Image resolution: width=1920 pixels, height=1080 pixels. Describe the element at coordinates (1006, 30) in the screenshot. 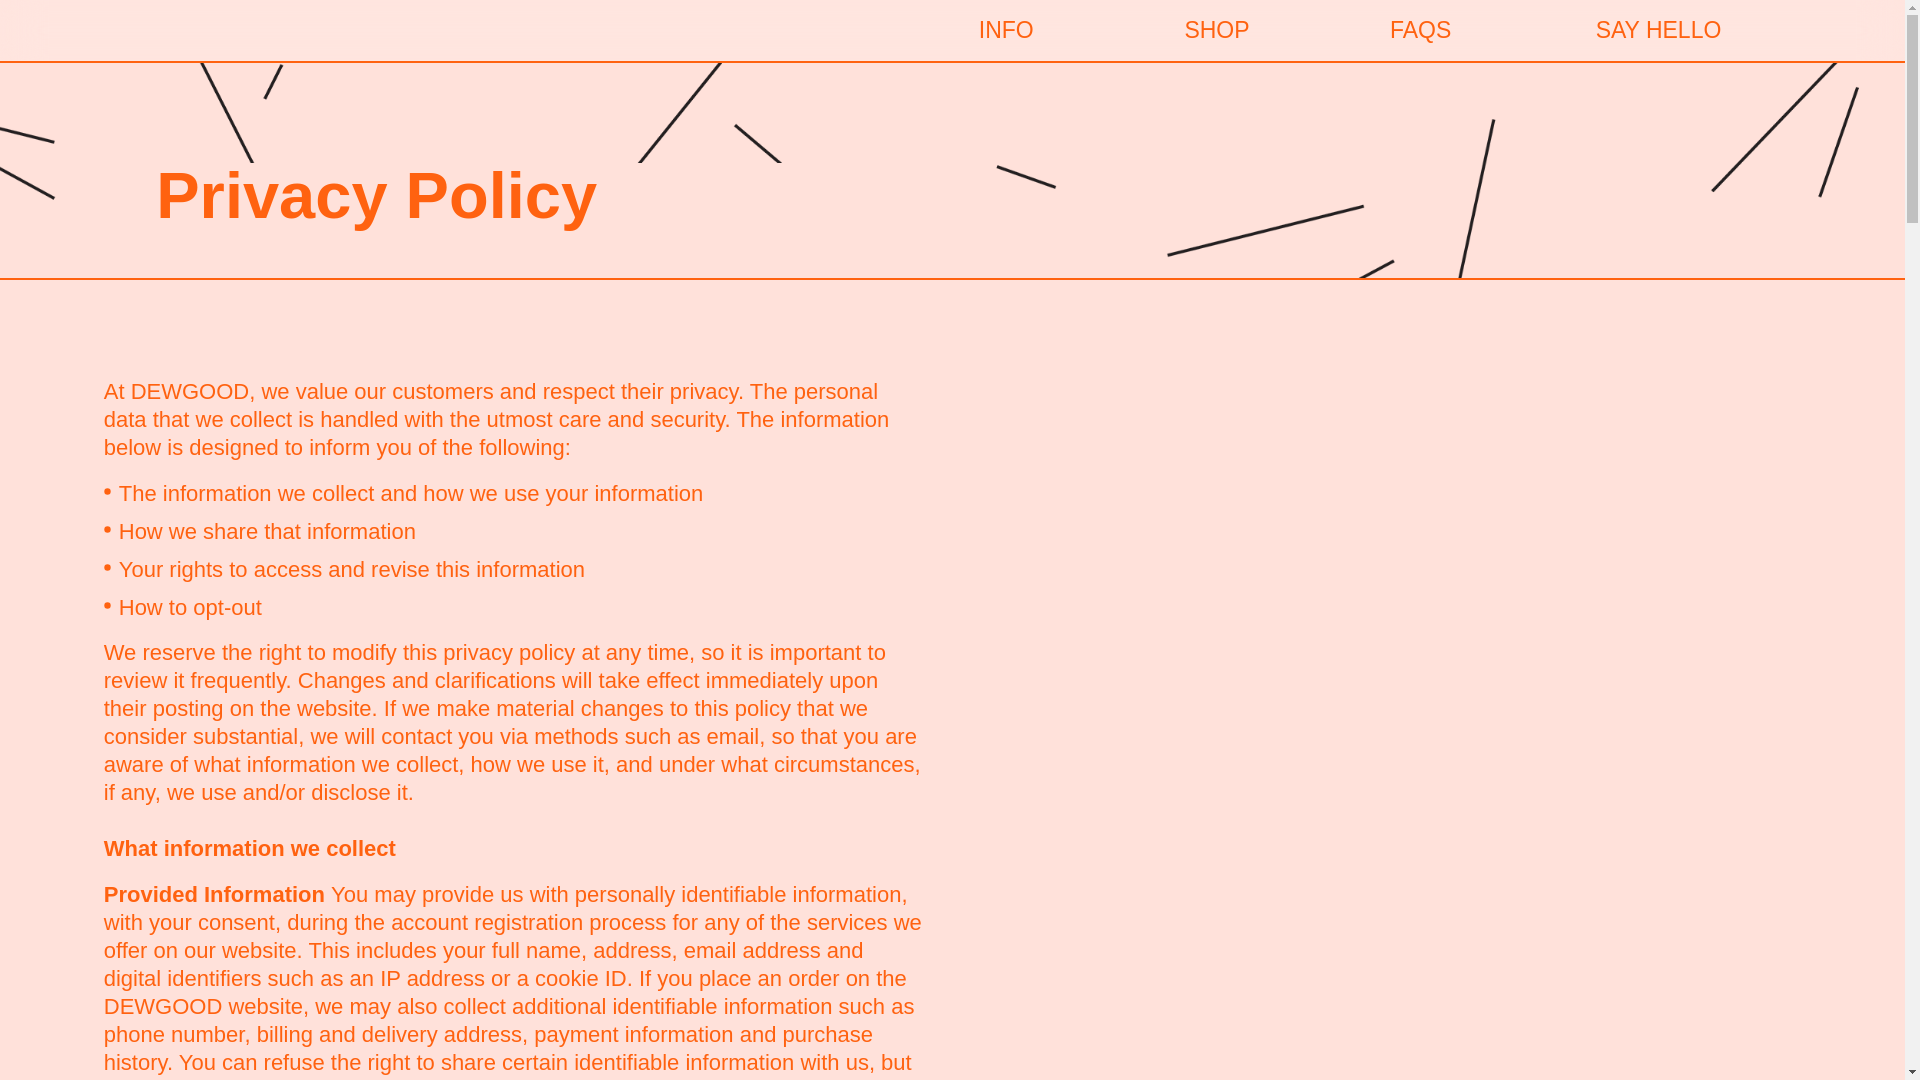

I see `INFO` at that location.